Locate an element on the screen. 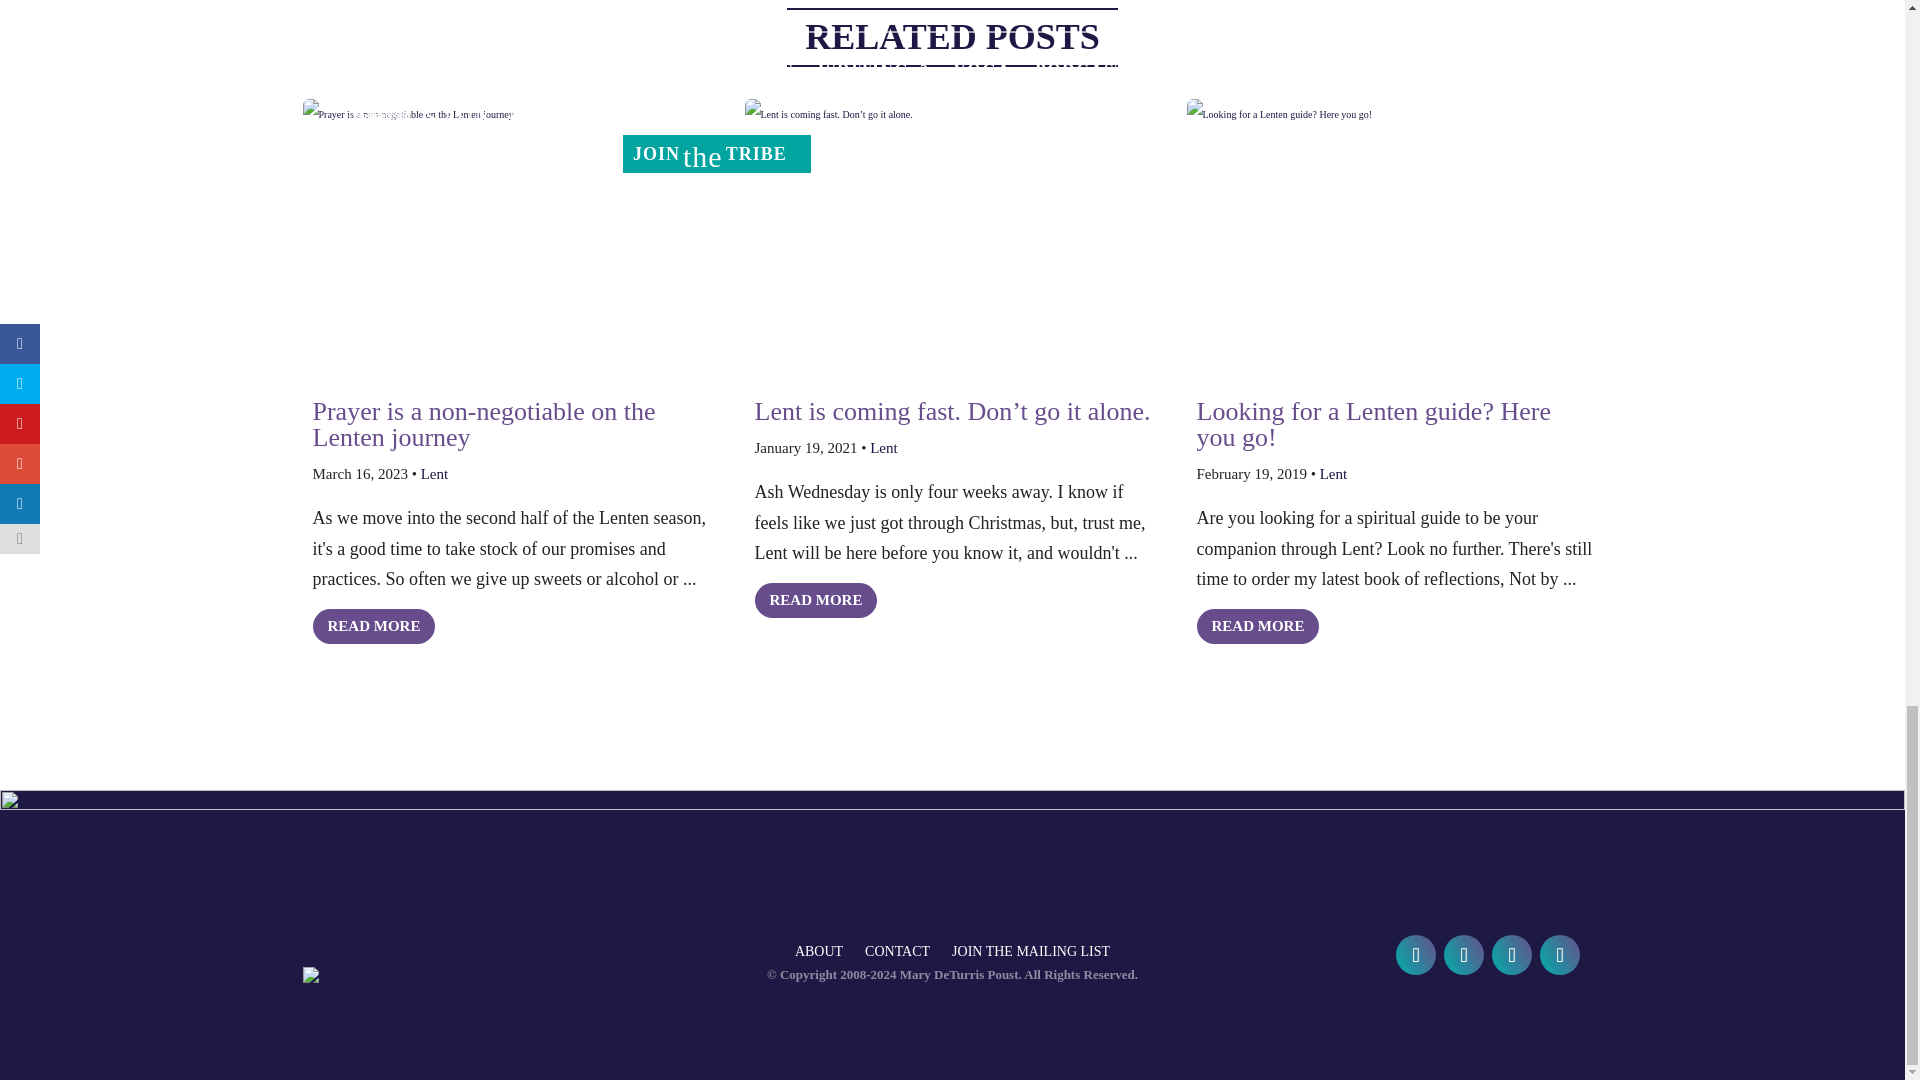  Follow on Instagram is located at coordinates (1512, 955).